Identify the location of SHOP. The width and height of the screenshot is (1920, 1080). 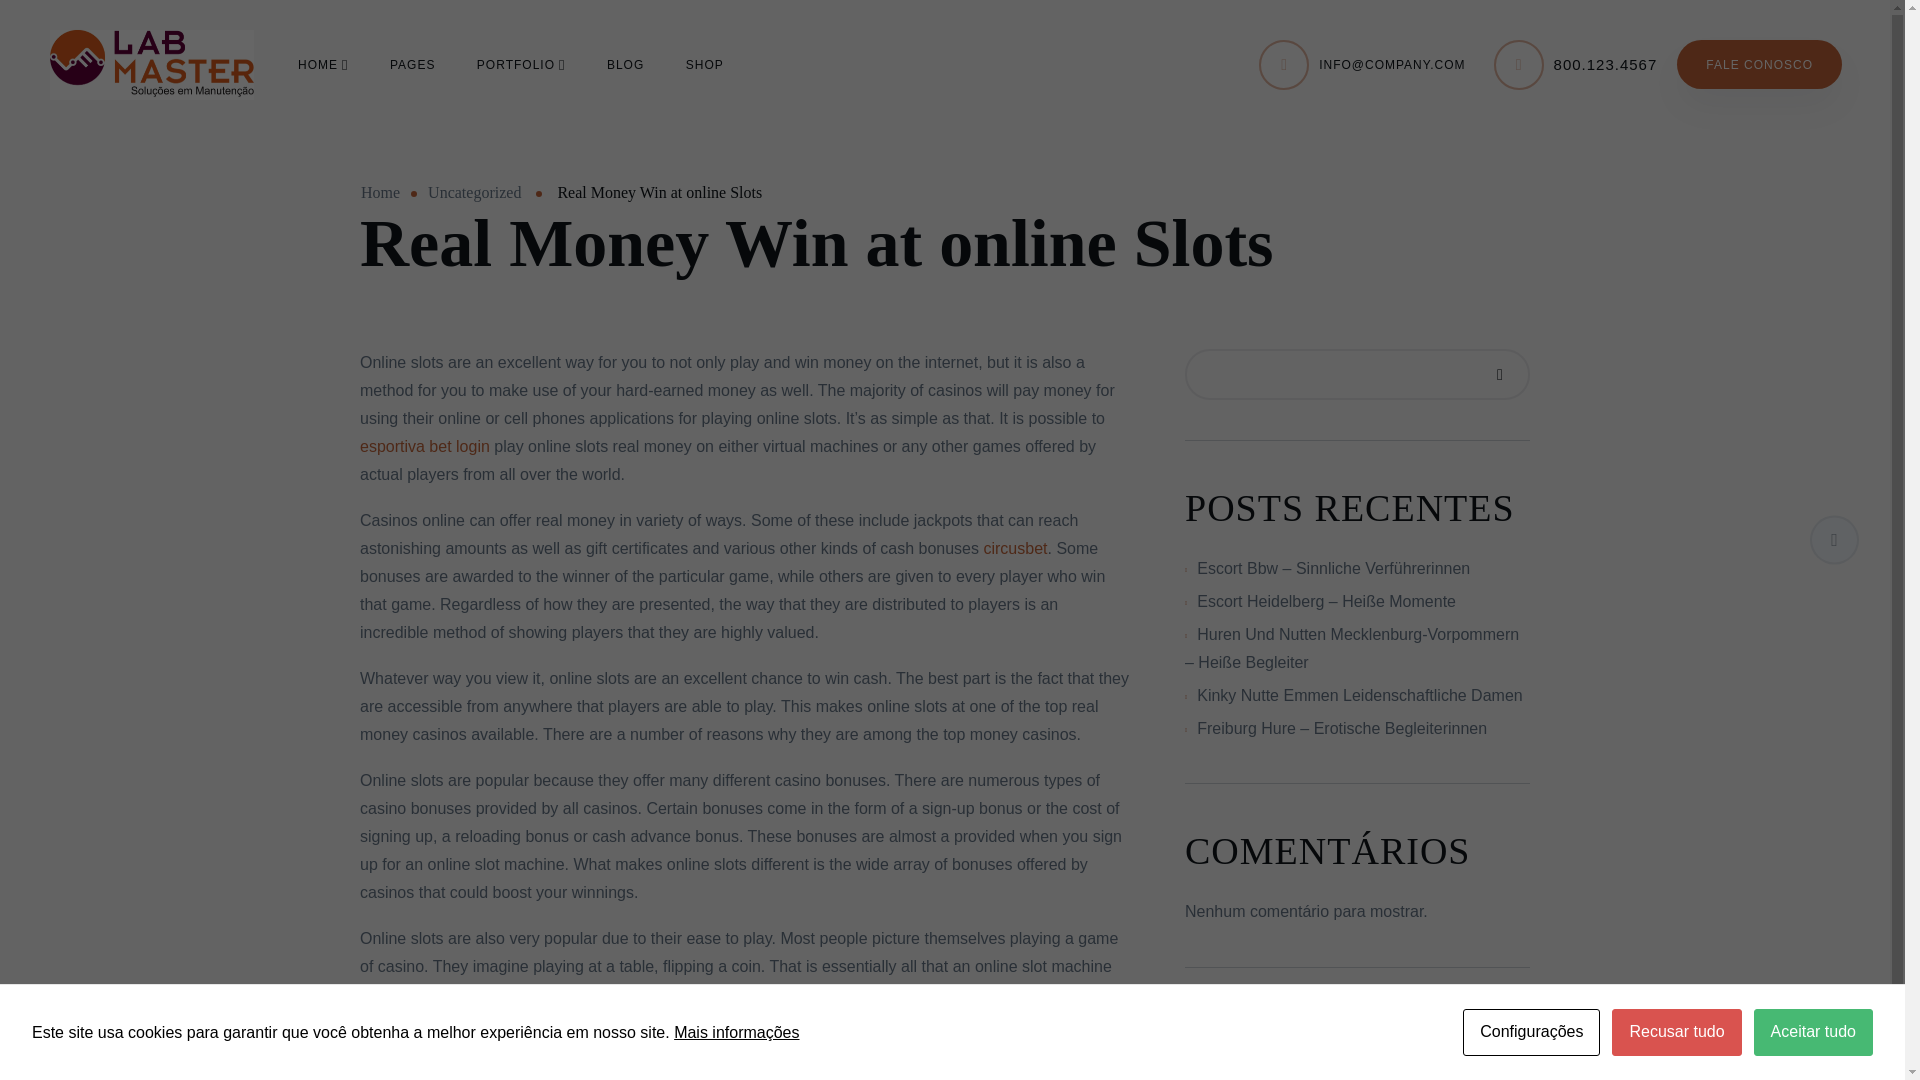
(704, 63).